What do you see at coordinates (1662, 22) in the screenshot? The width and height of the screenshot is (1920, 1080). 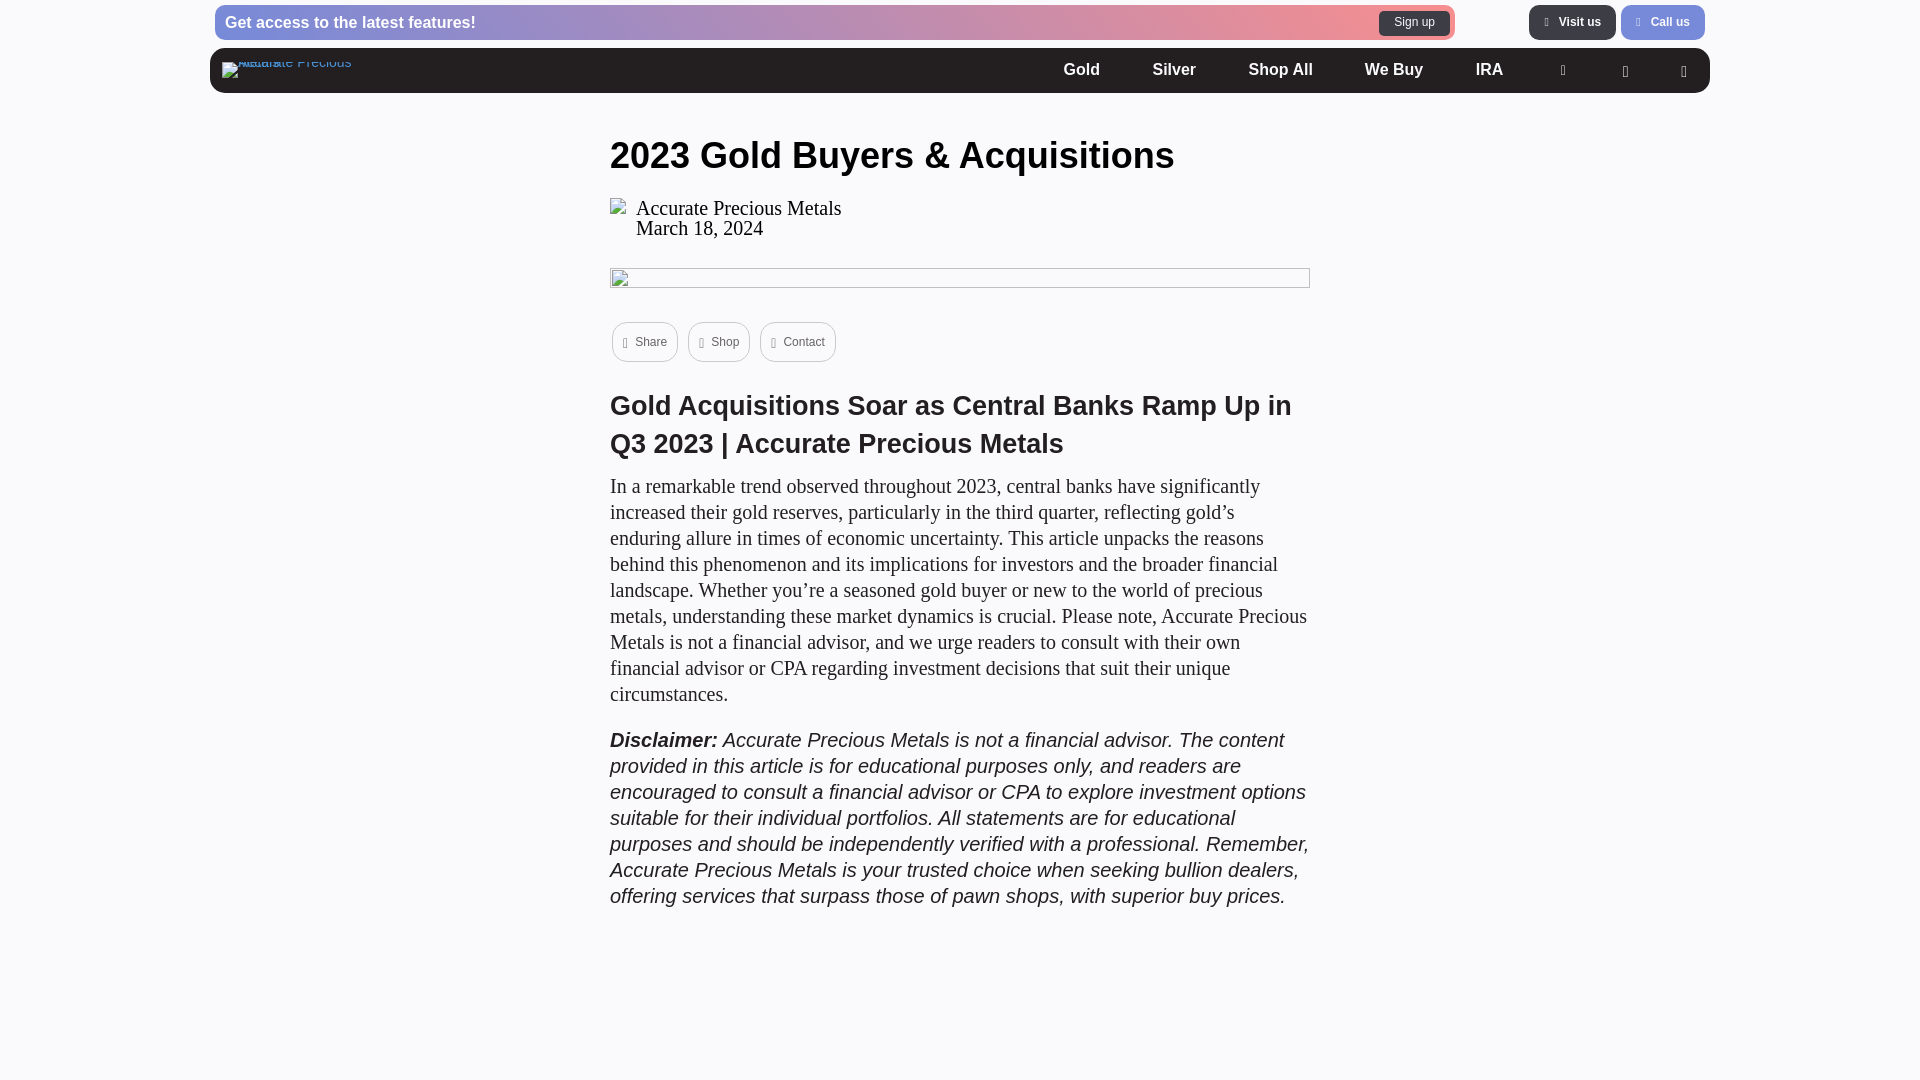 I see `Call us` at bounding box center [1662, 22].